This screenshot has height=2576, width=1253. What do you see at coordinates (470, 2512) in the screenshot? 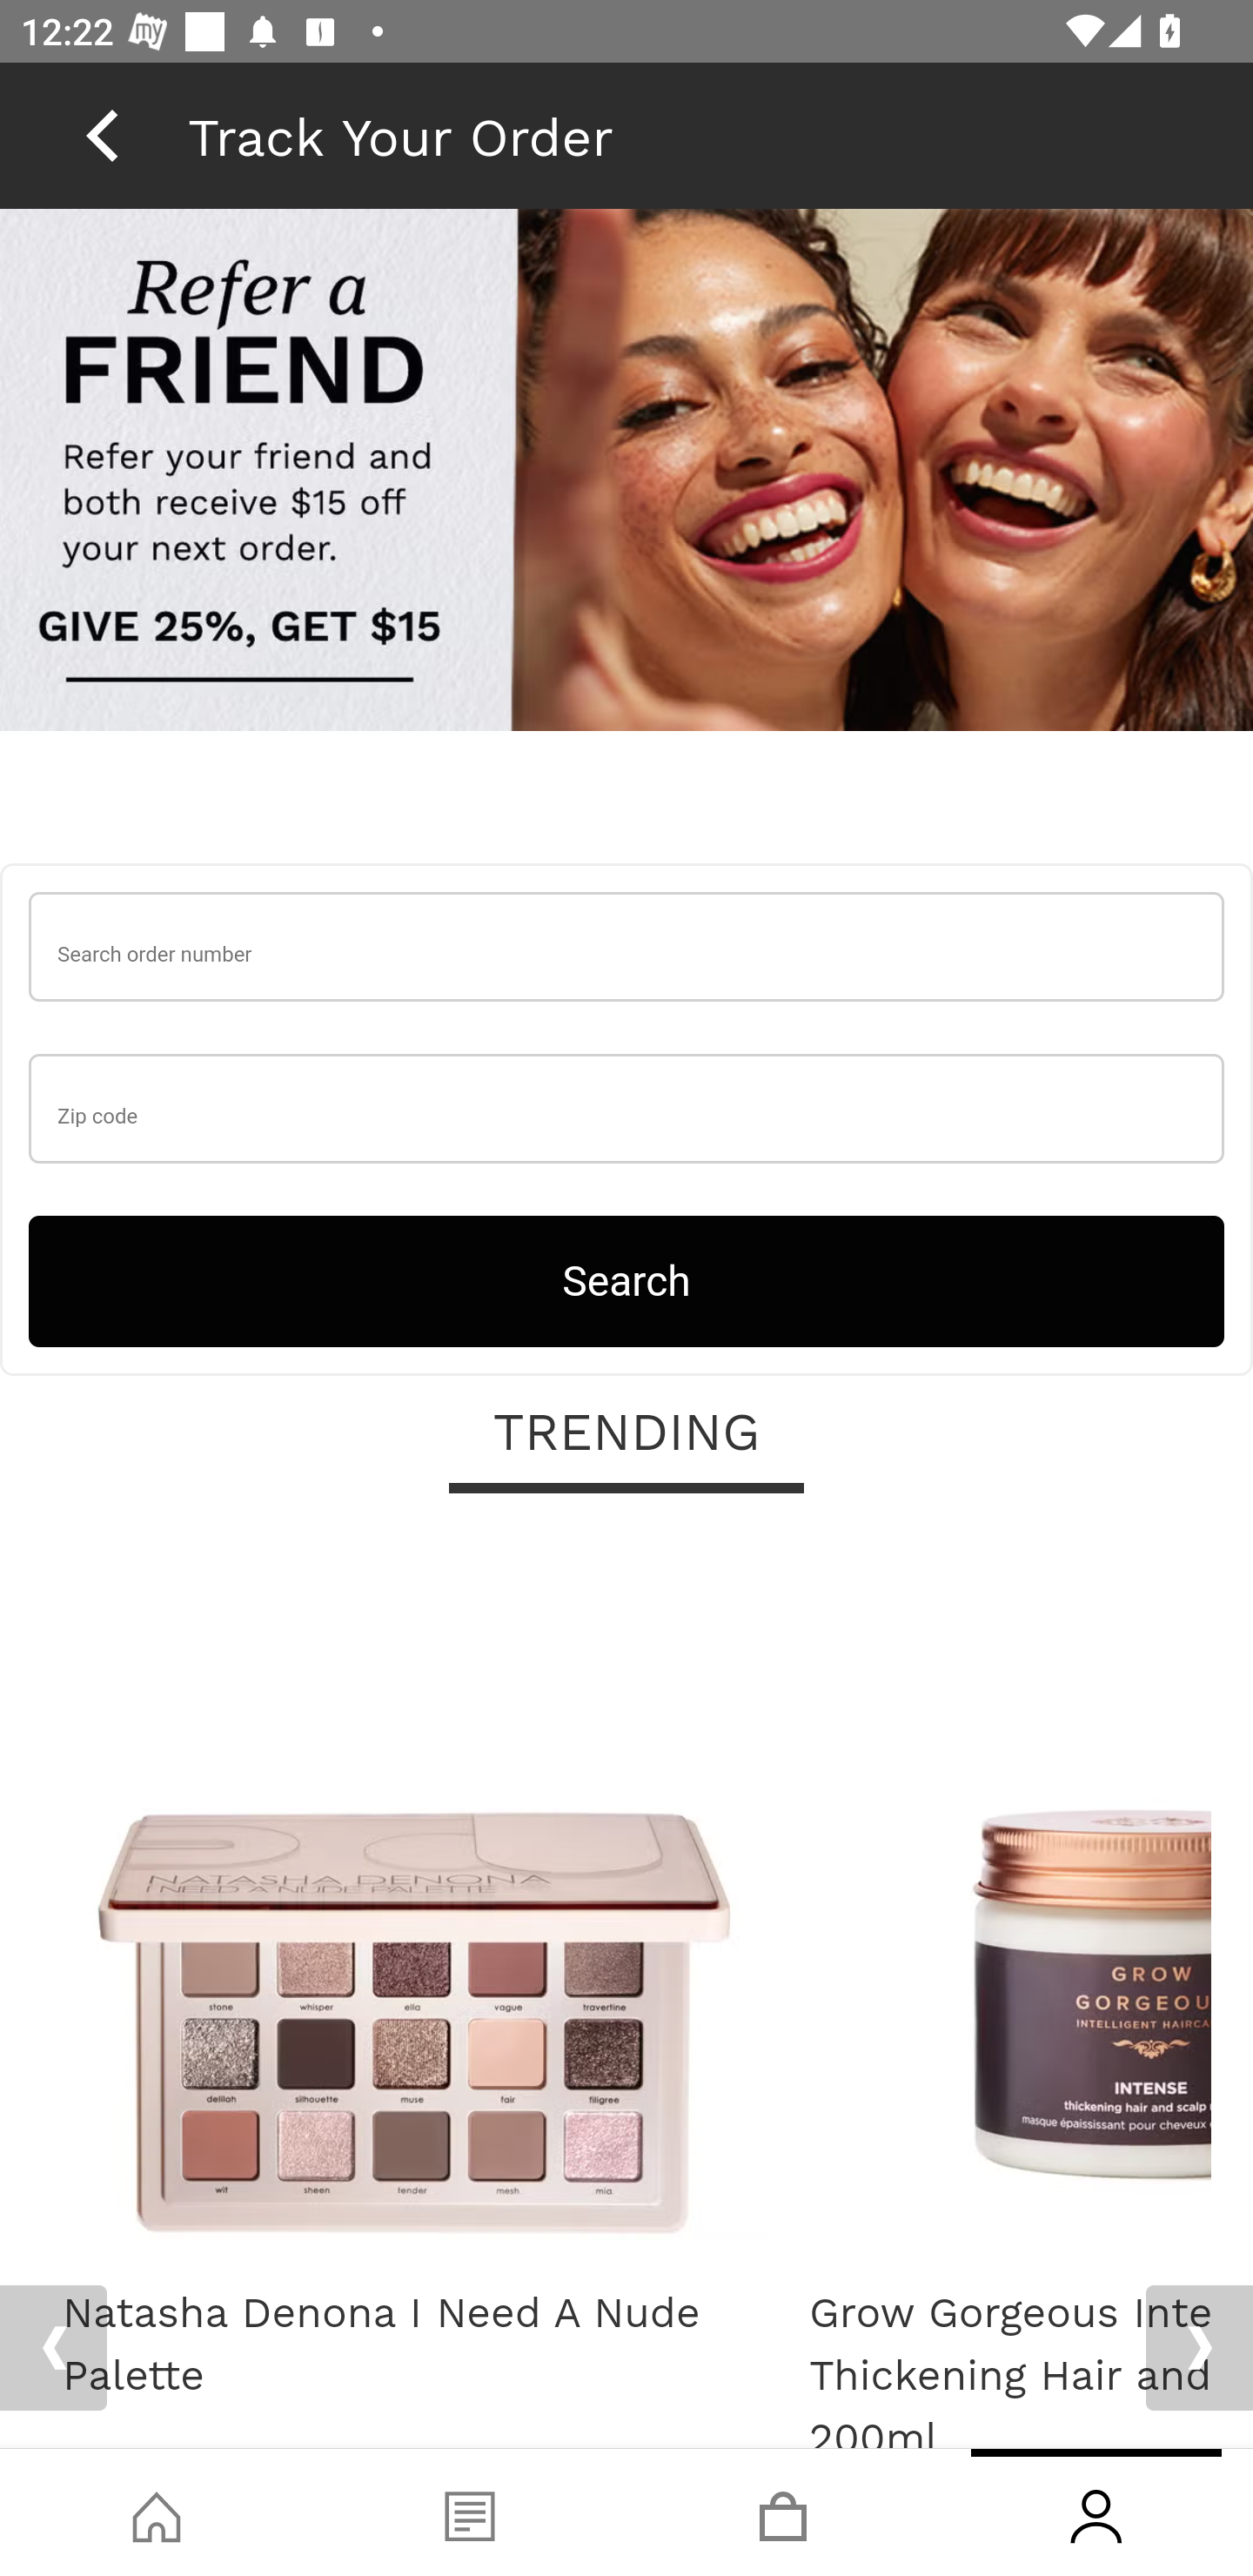
I see `Blog, tab, 2 of 4` at bounding box center [470, 2512].